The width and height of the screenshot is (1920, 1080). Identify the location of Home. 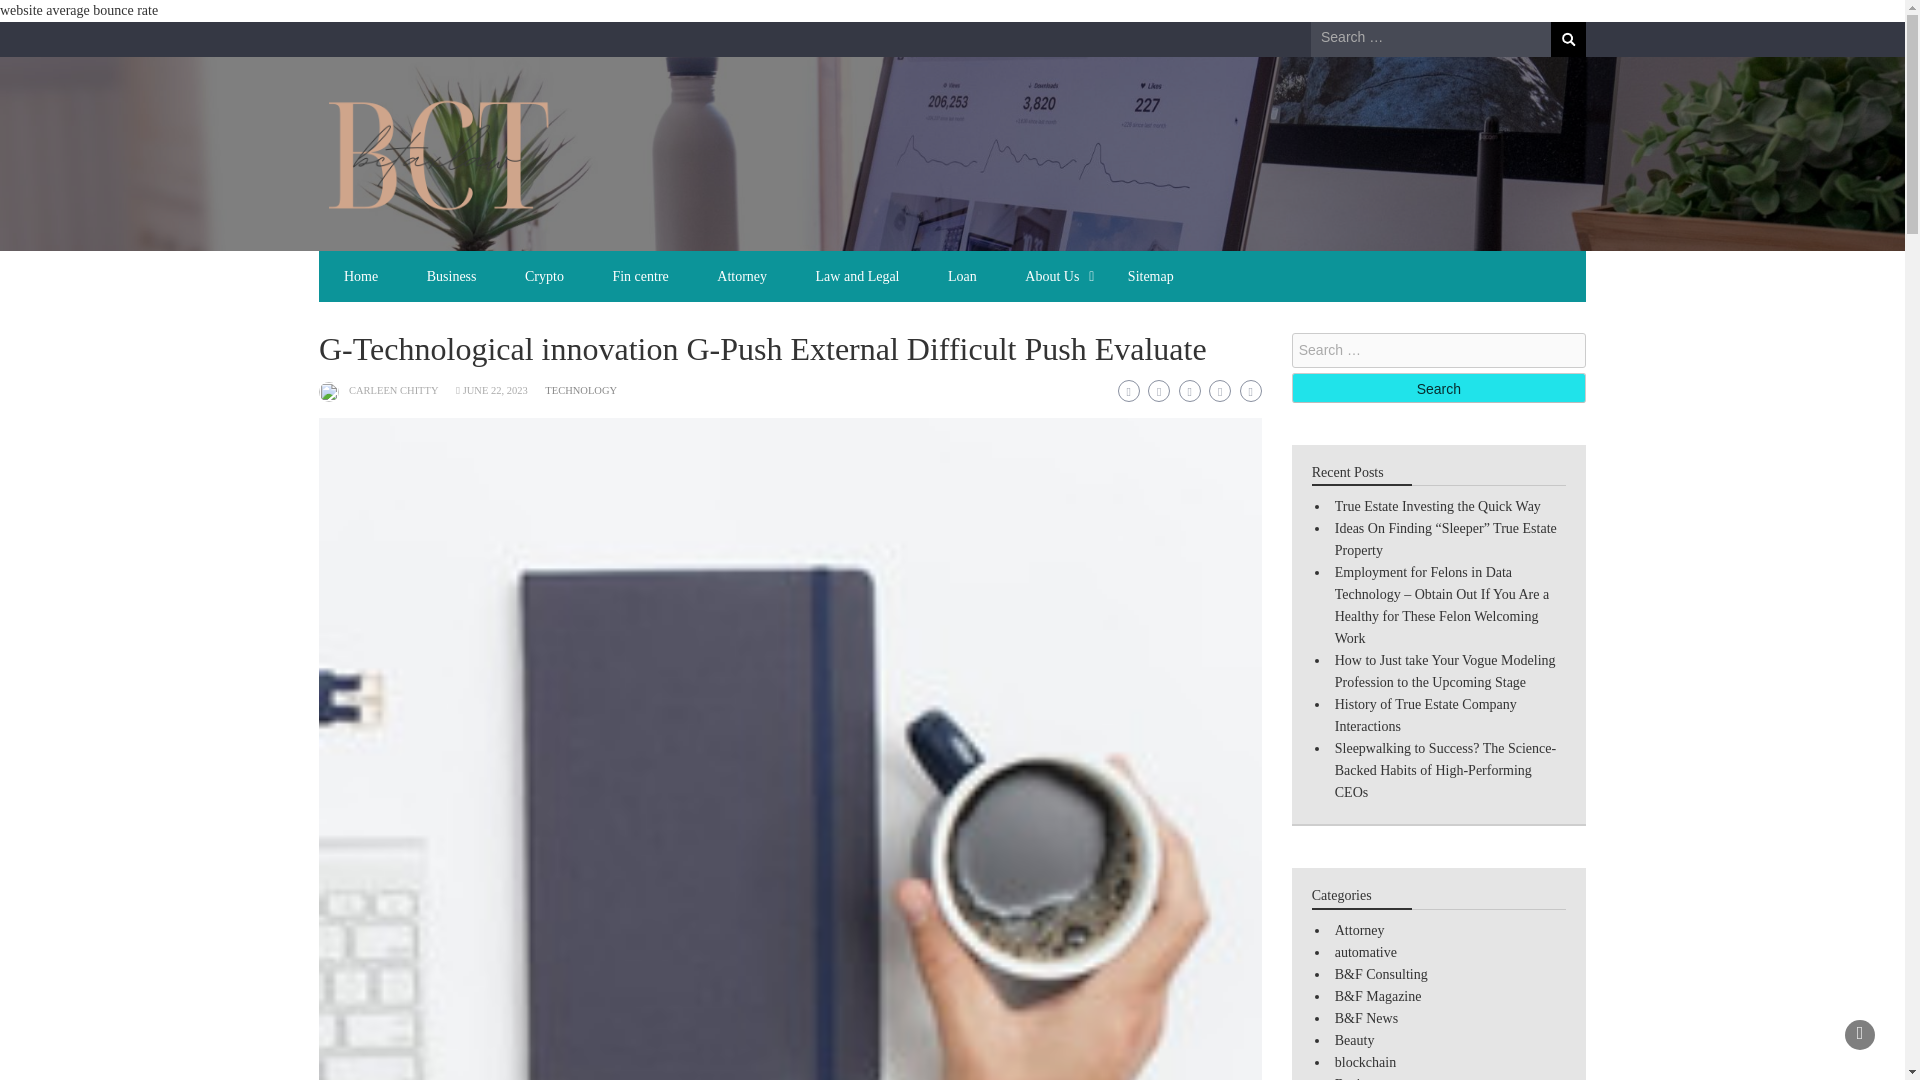
(360, 276).